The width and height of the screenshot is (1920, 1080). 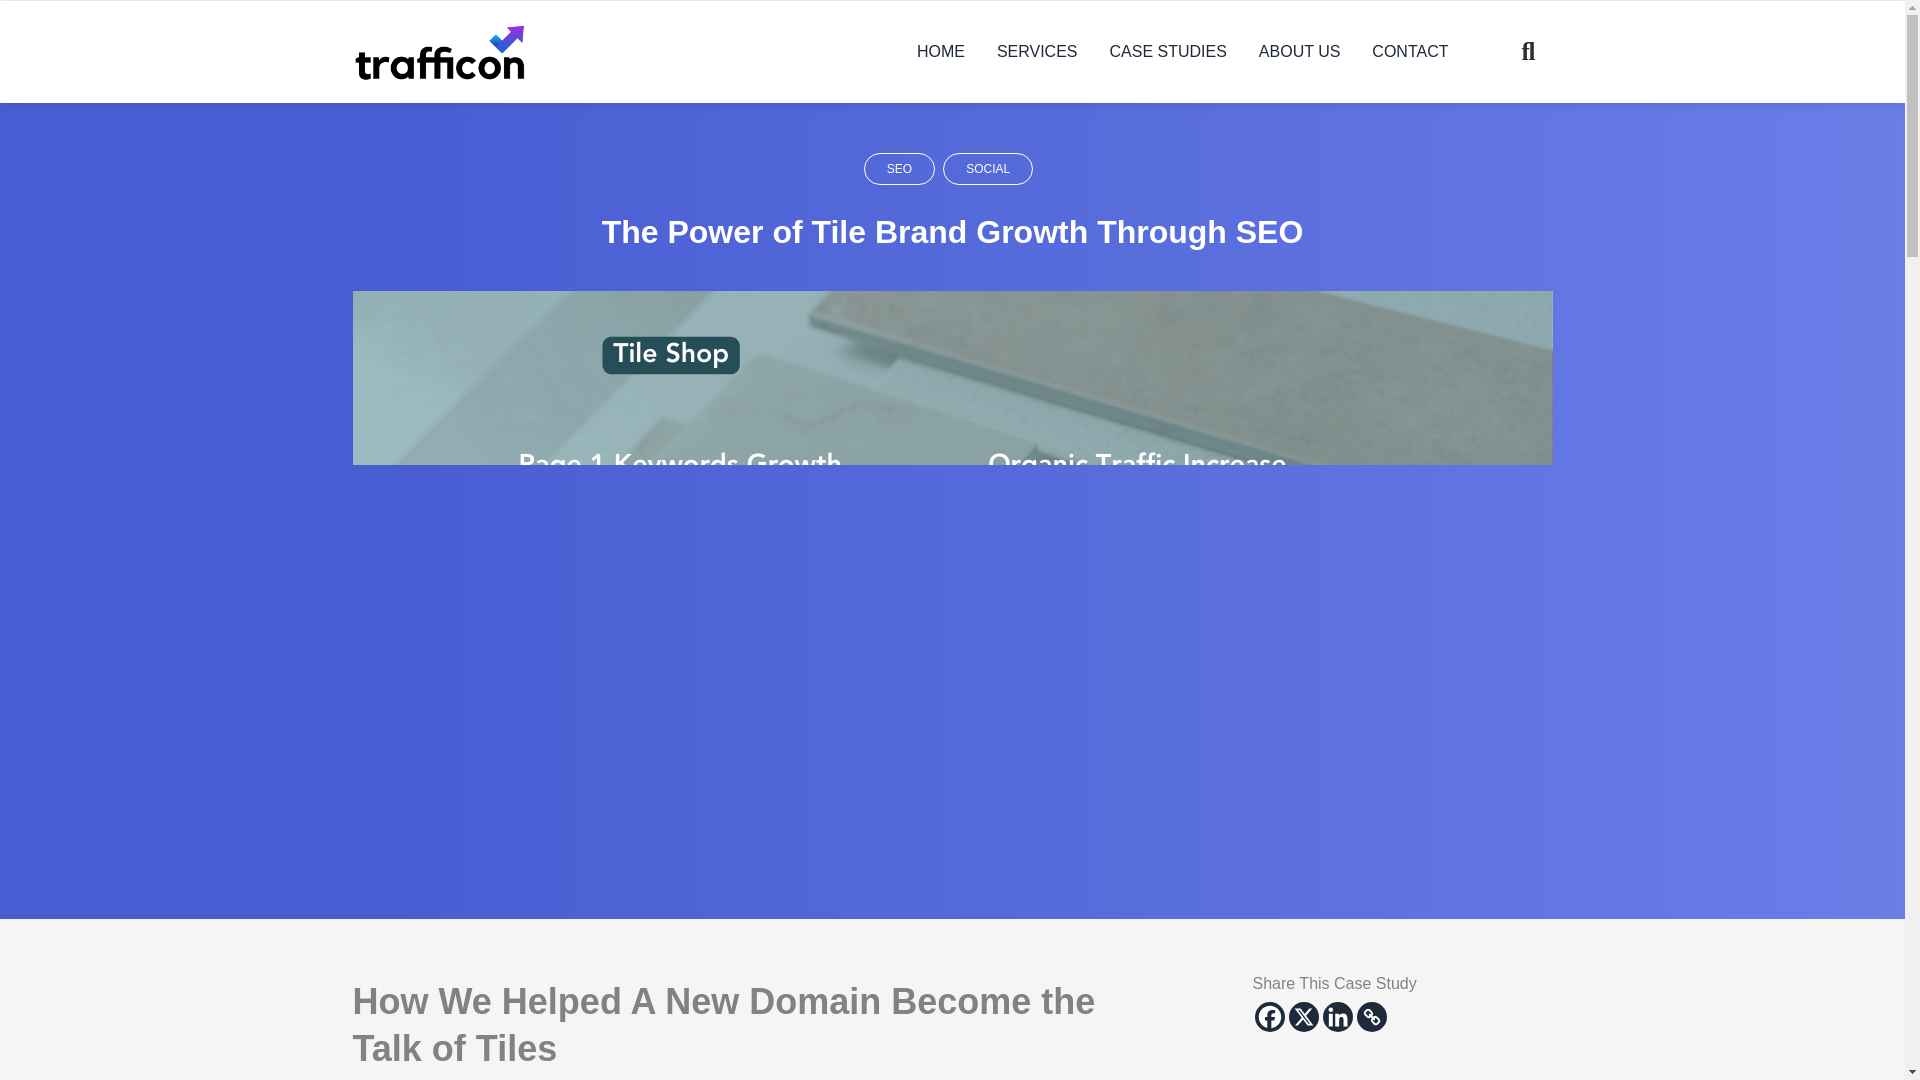 What do you see at coordinates (900, 168) in the screenshot?
I see `SEO` at bounding box center [900, 168].